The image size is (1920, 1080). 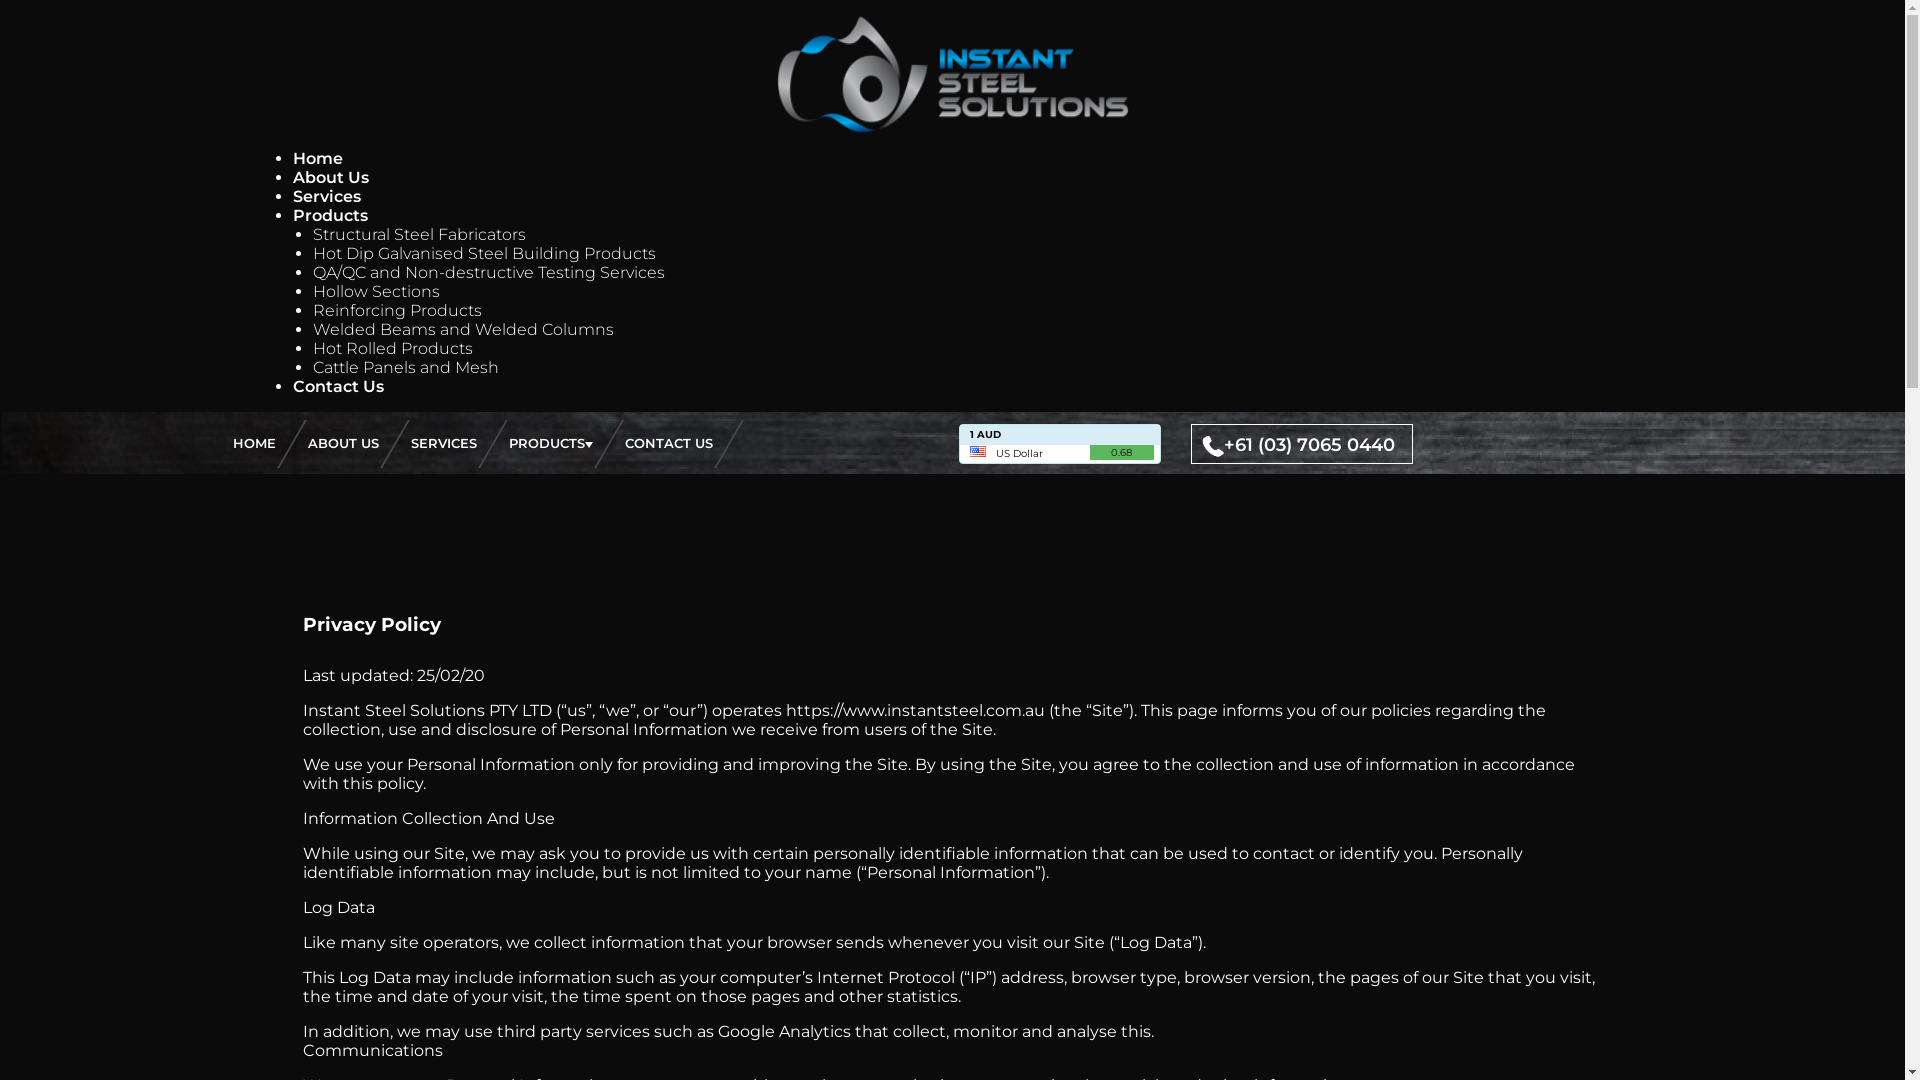 What do you see at coordinates (443, 443) in the screenshot?
I see `SERVICES` at bounding box center [443, 443].